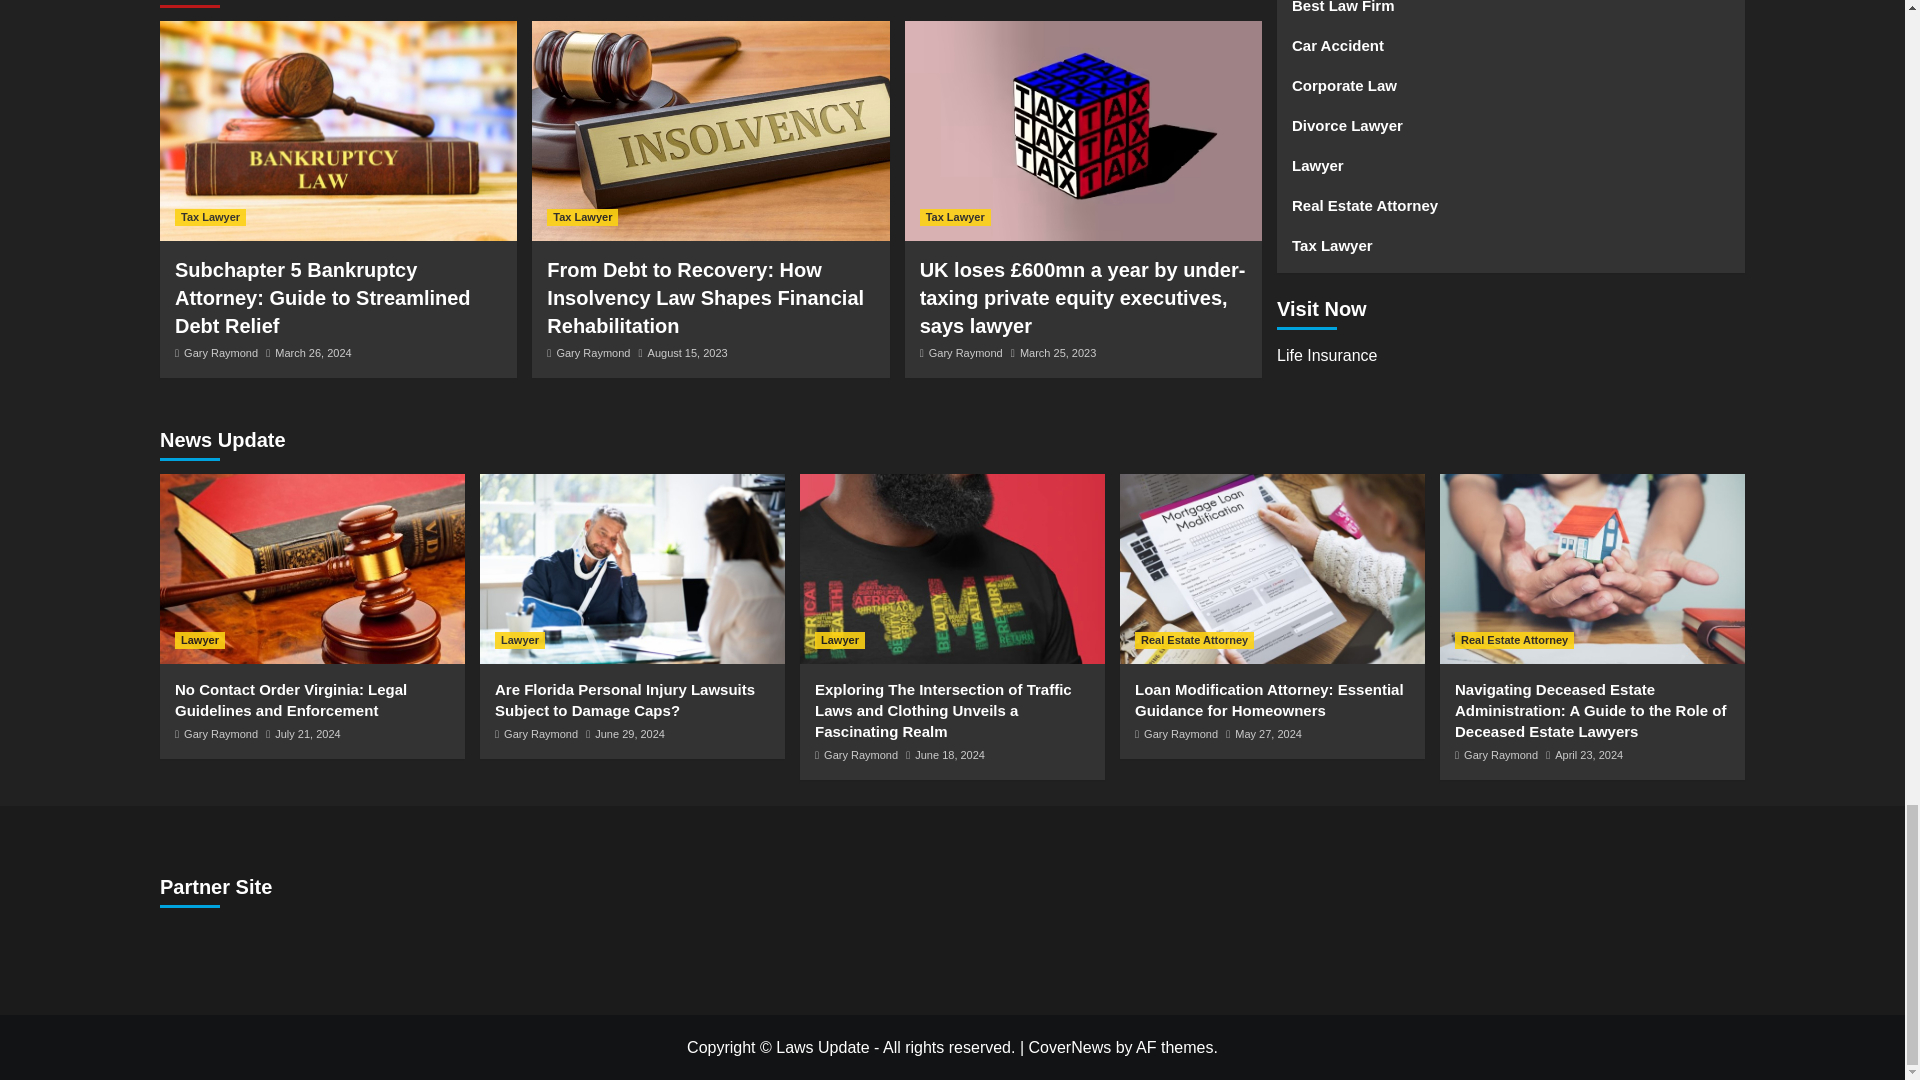 The width and height of the screenshot is (1920, 1080). What do you see at coordinates (592, 352) in the screenshot?
I see `Gary Raymond` at bounding box center [592, 352].